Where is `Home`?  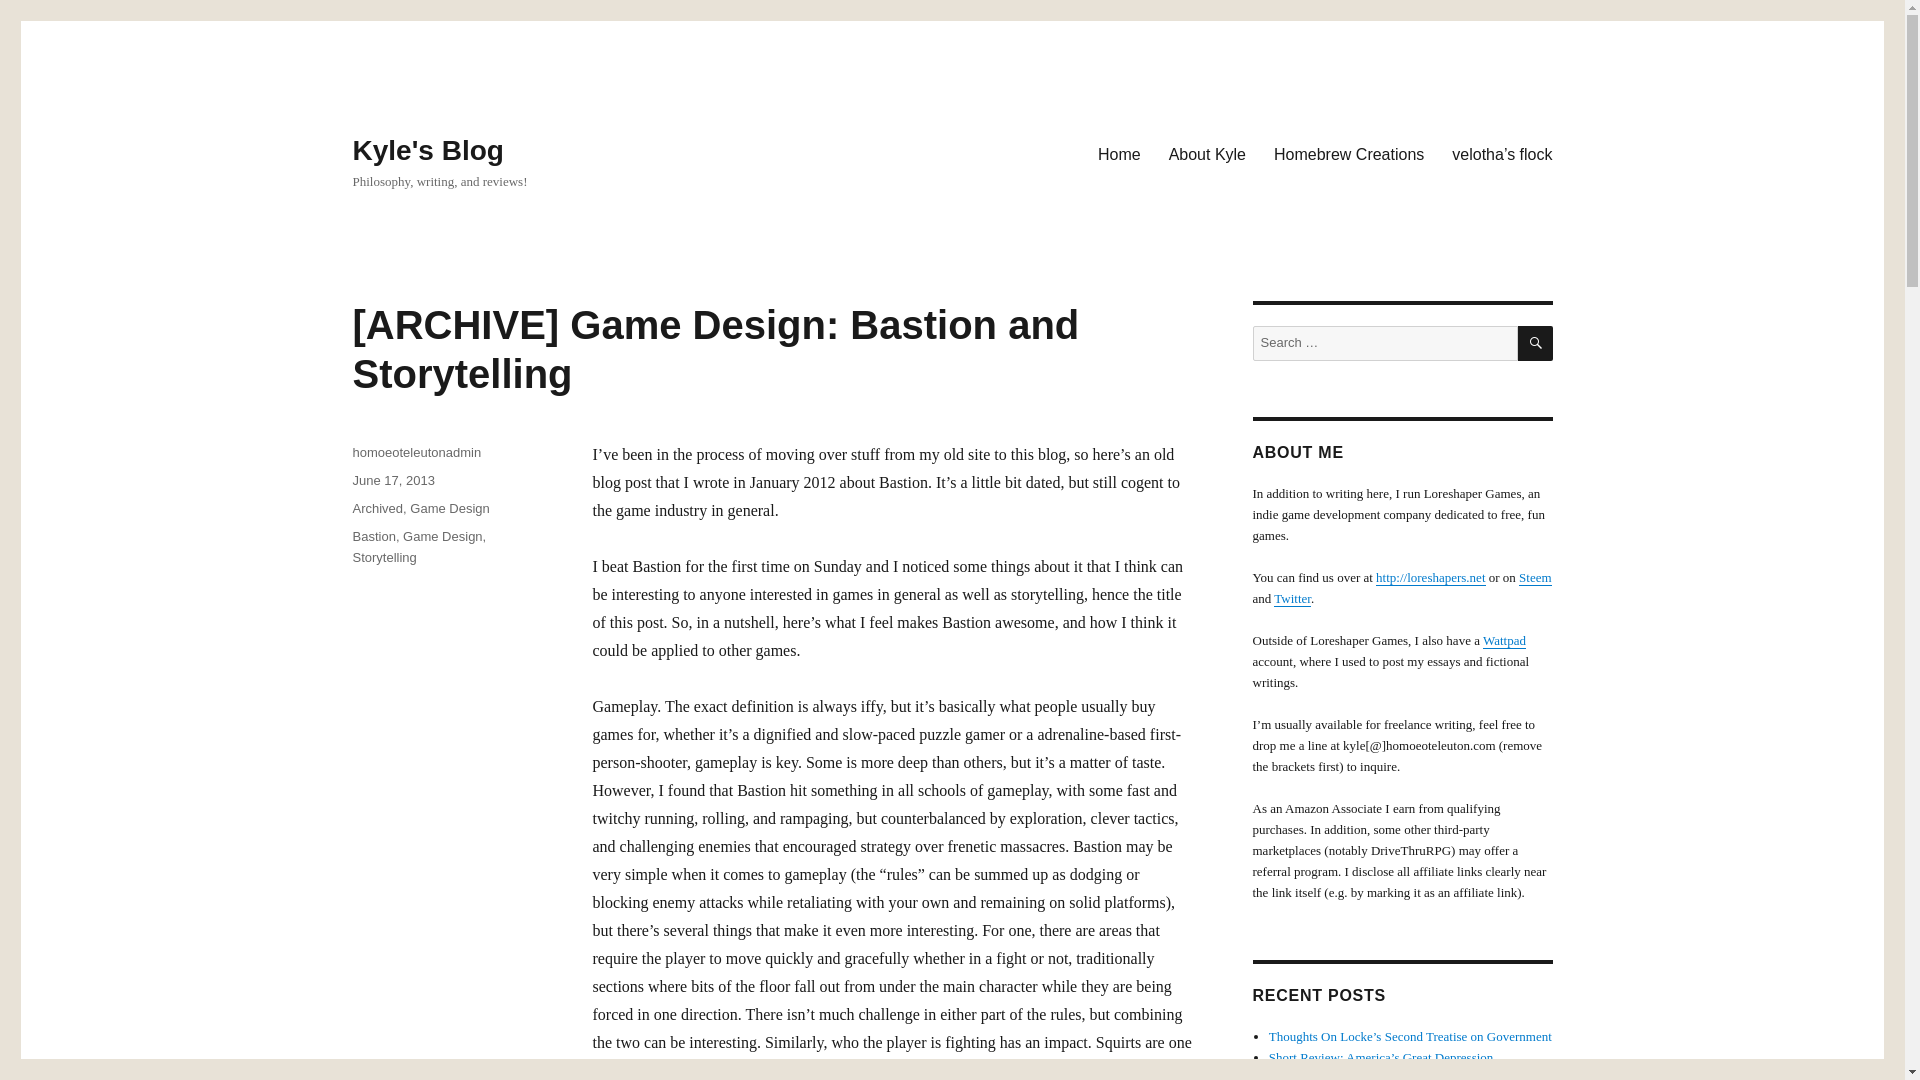 Home is located at coordinates (1120, 153).